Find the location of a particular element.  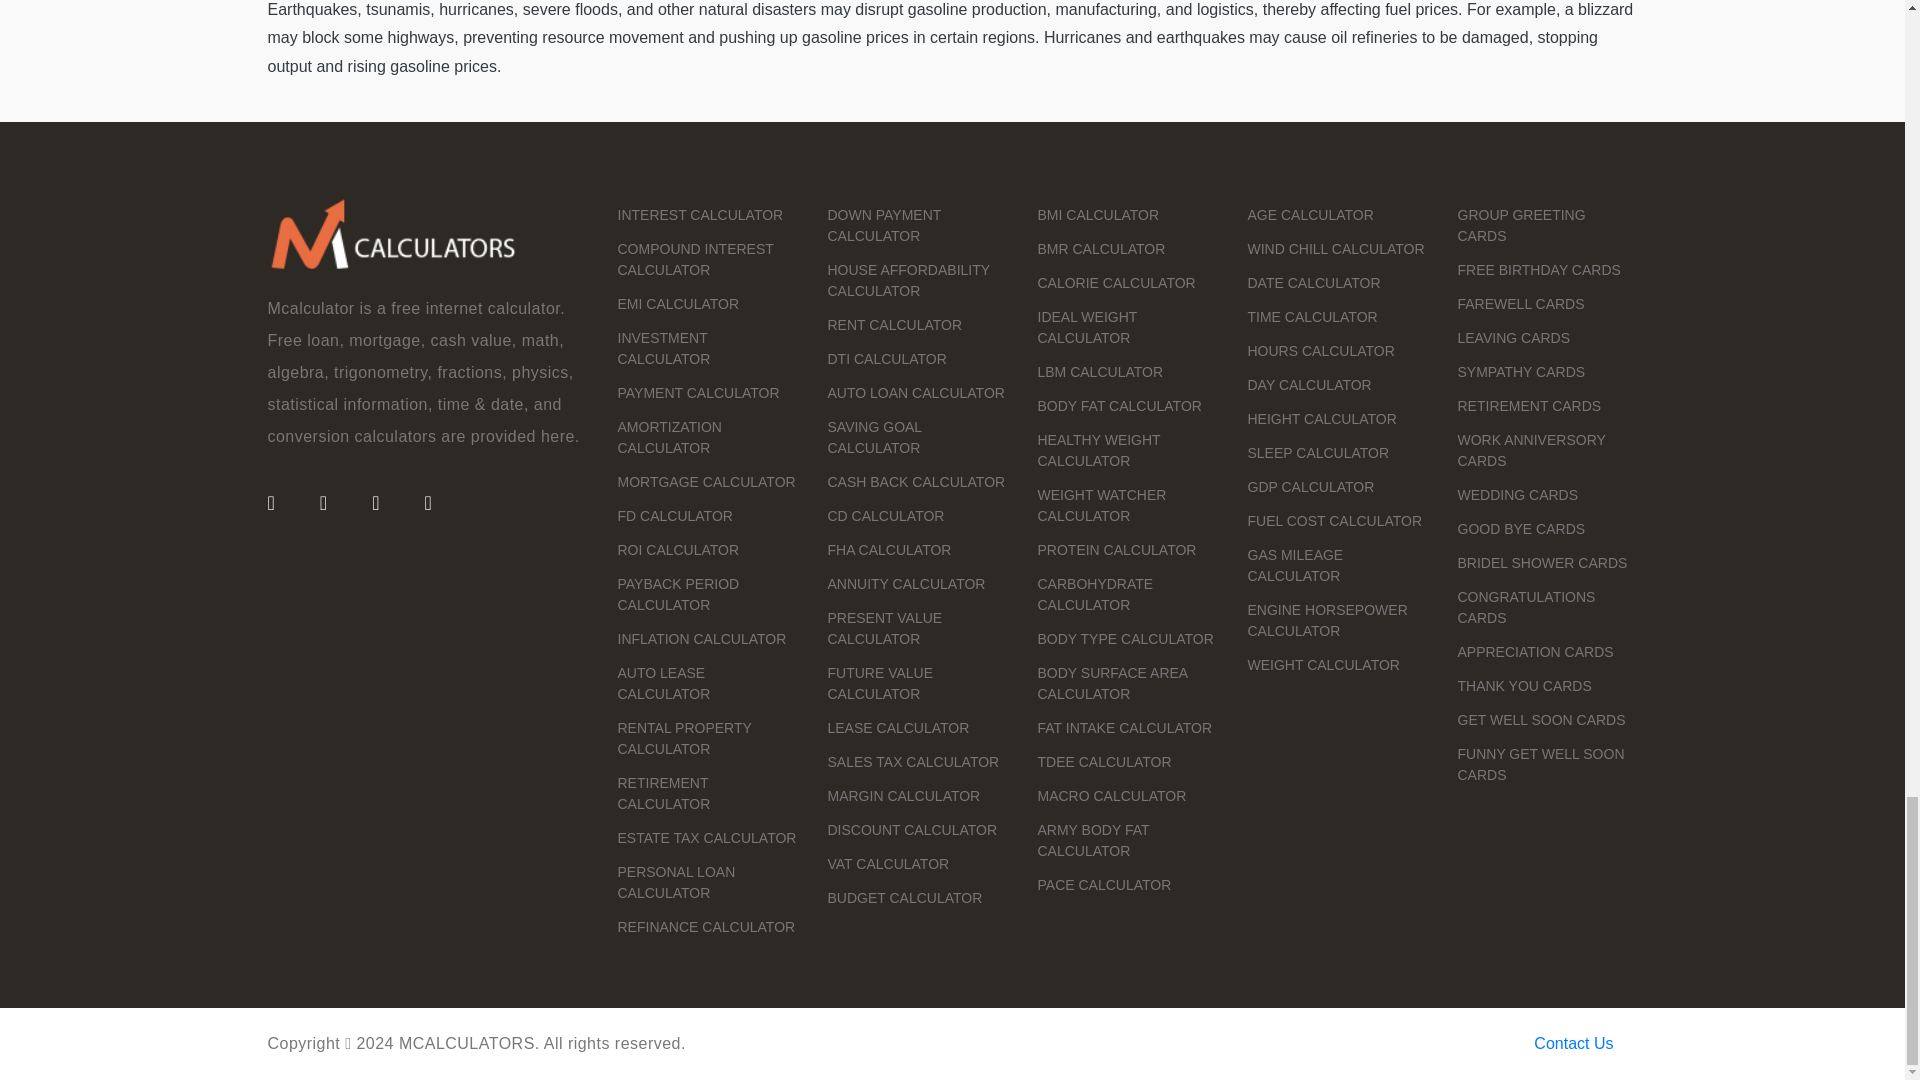

FD CALCULATOR is located at coordinates (676, 515).